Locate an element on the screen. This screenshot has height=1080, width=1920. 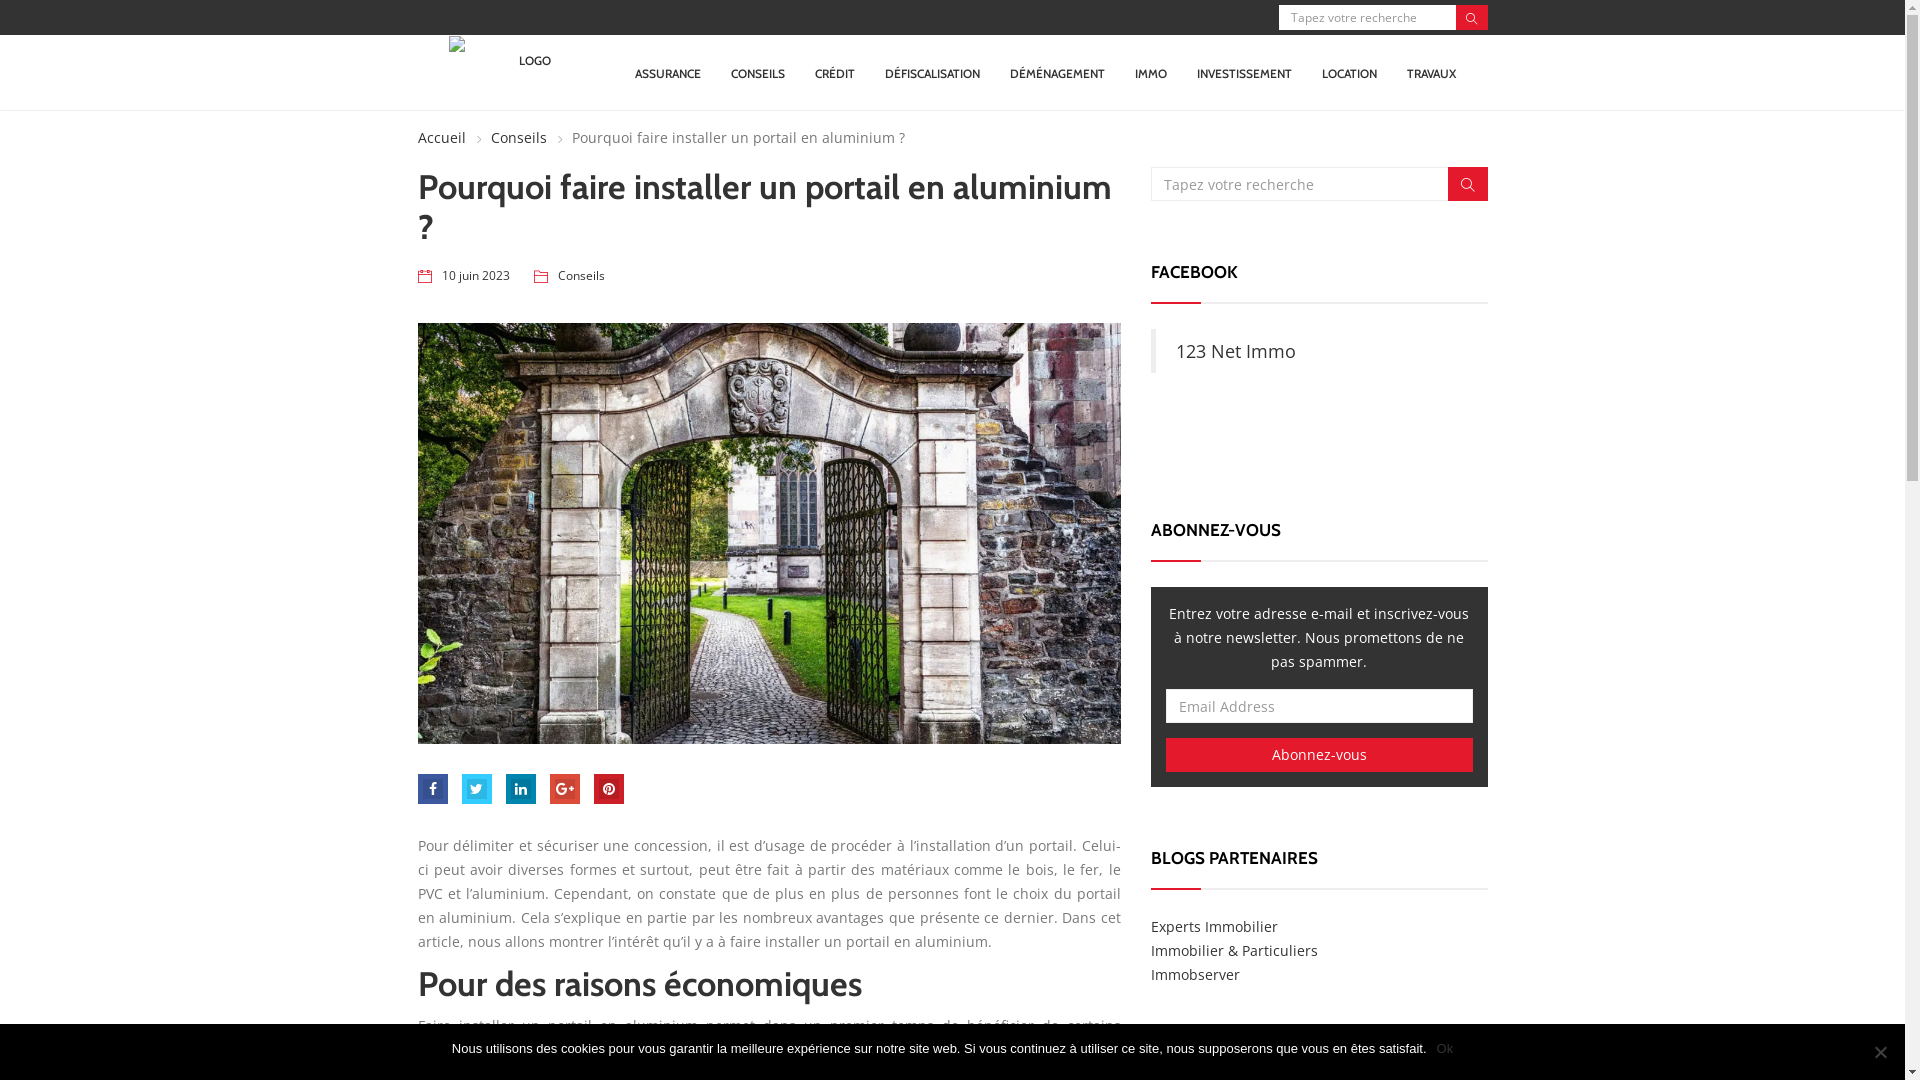
Login is located at coordinates (962, 564).